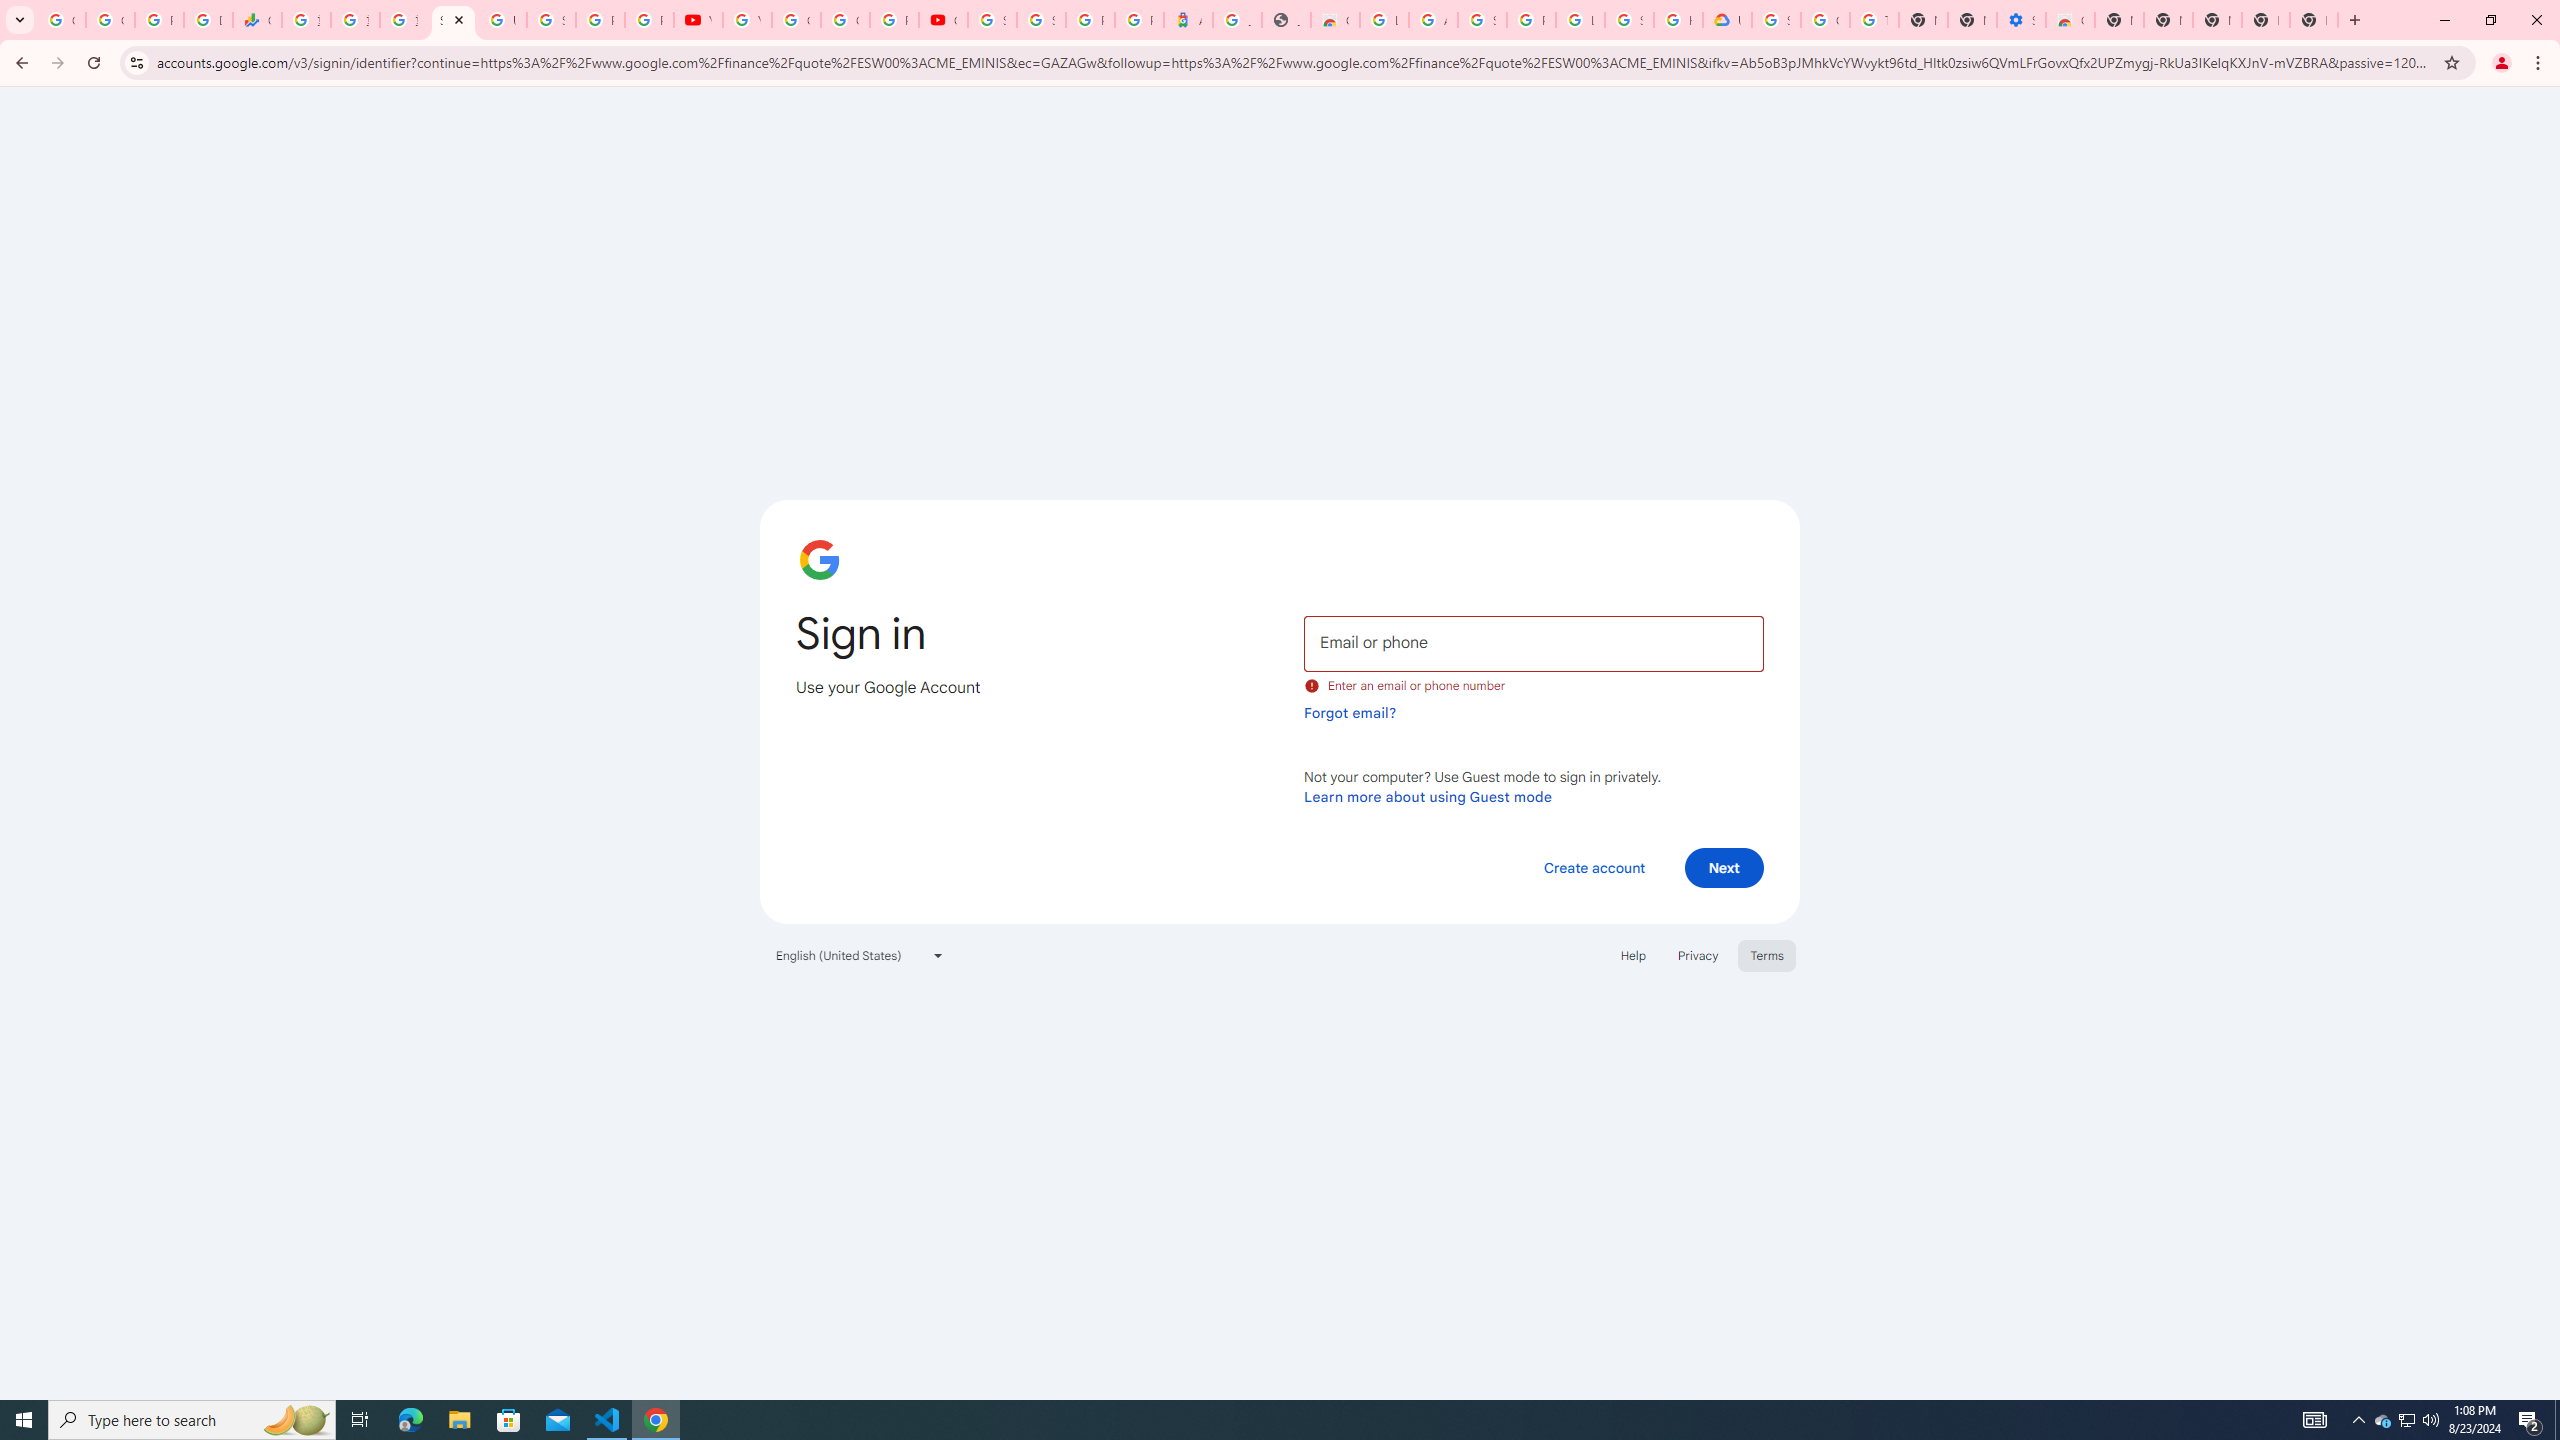  What do you see at coordinates (860, 955) in the screenshot?
I see `English (United States)` at bounding box center [860, 955].